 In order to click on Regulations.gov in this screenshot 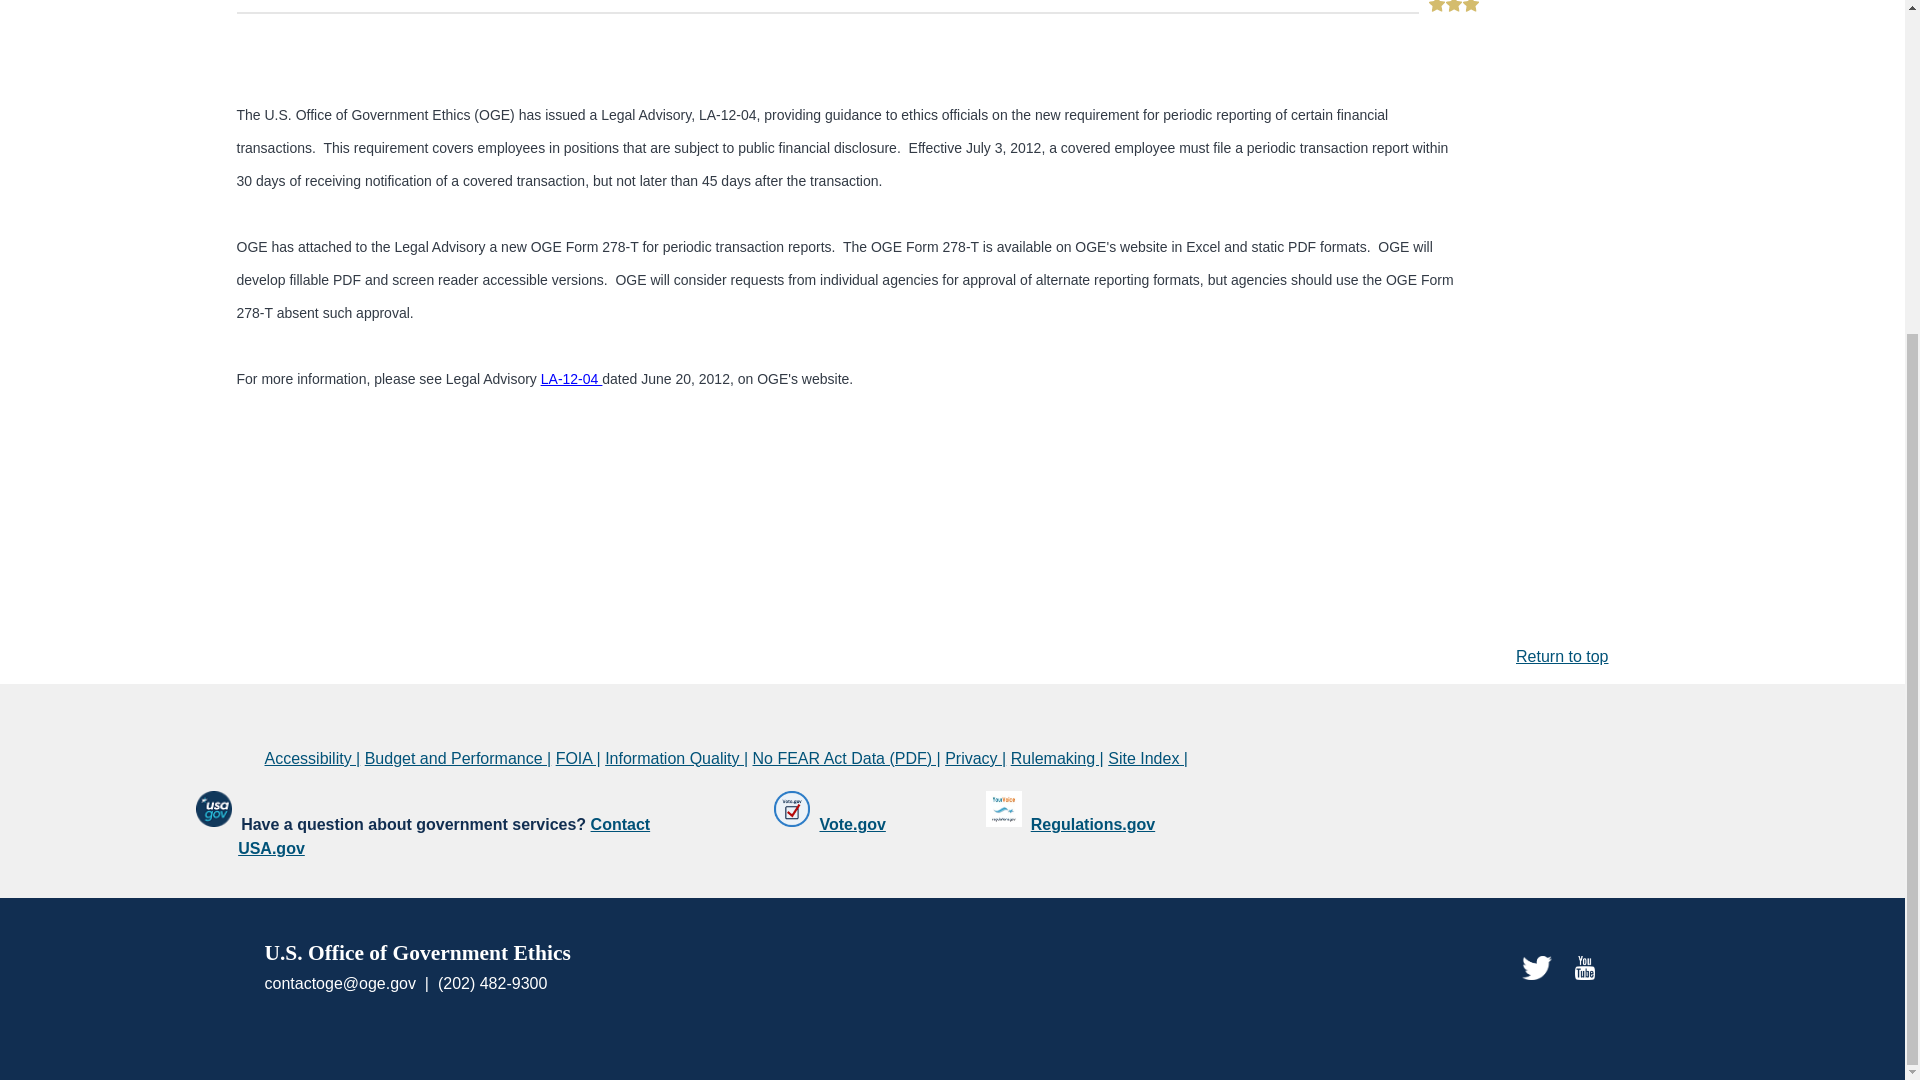, I will do `click(1093, 824)`.